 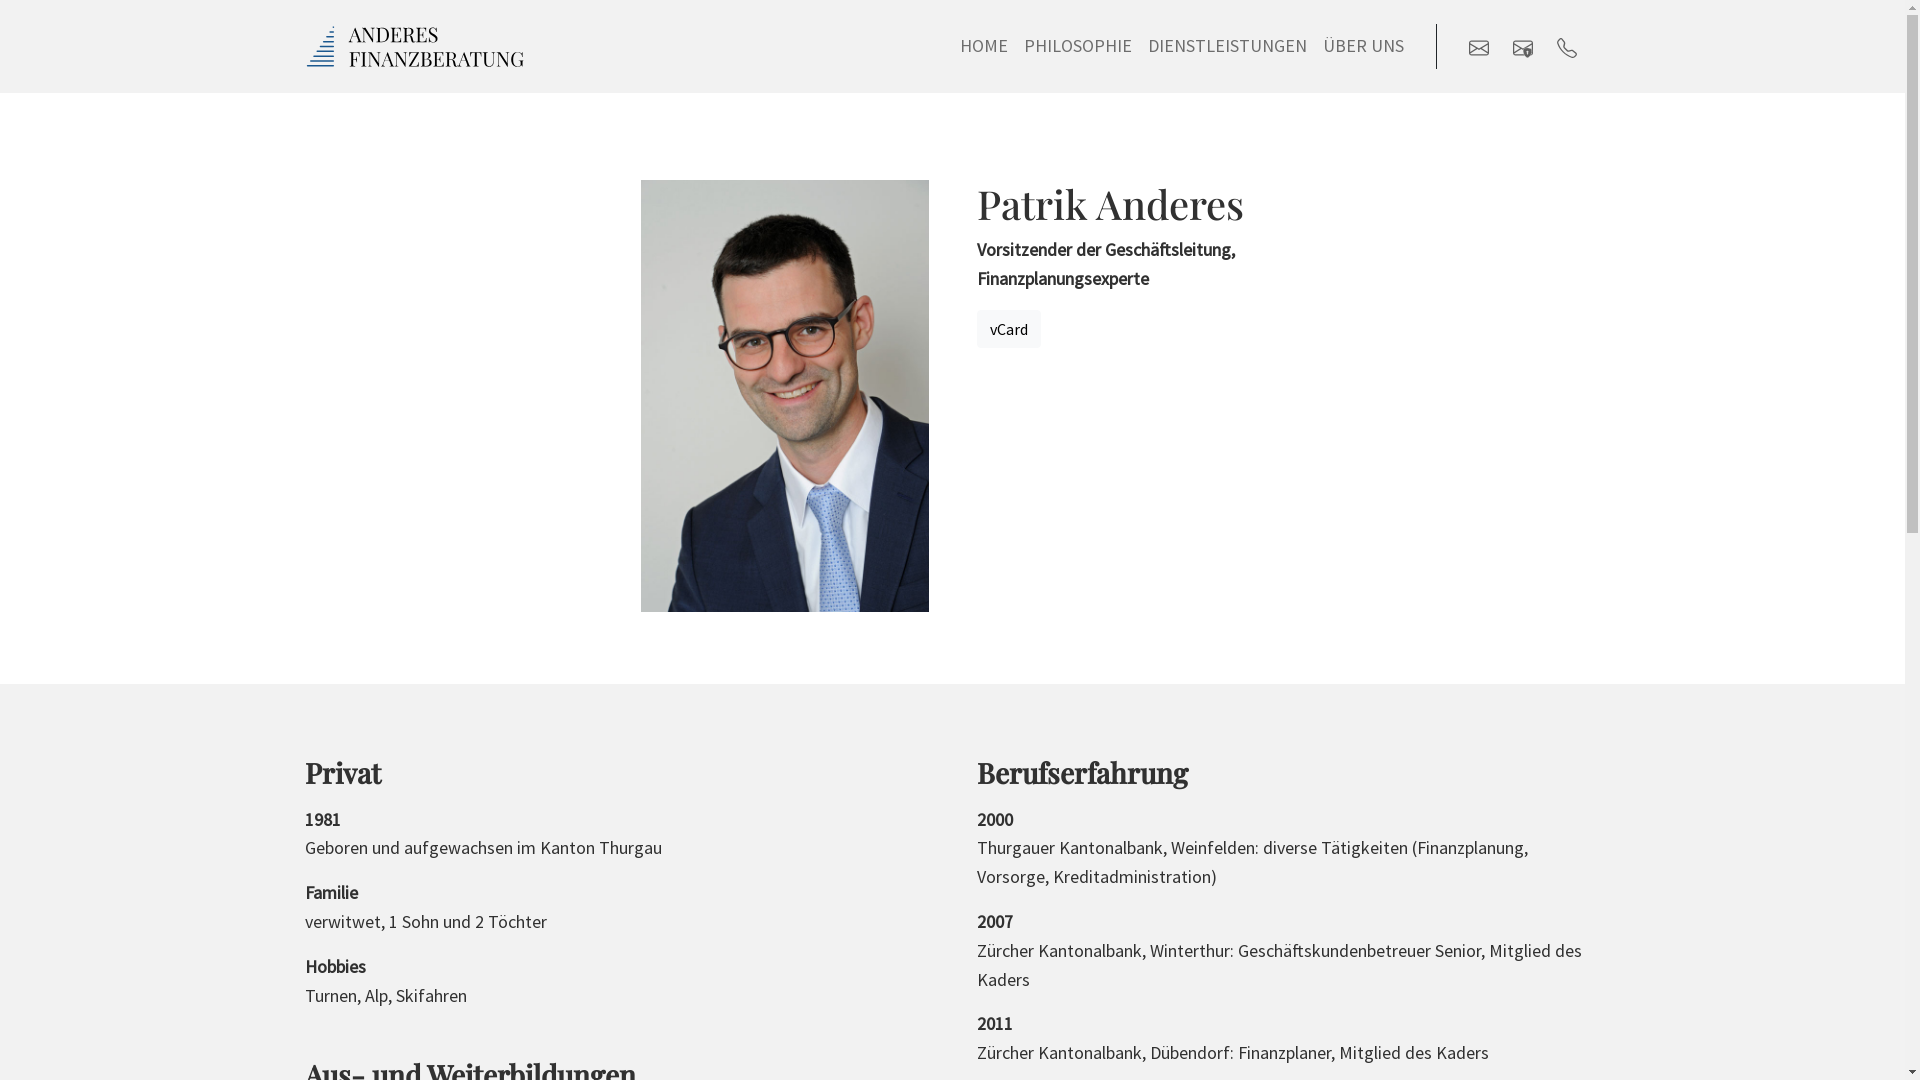 I want to click on HOME, so click(x=984, y=46).